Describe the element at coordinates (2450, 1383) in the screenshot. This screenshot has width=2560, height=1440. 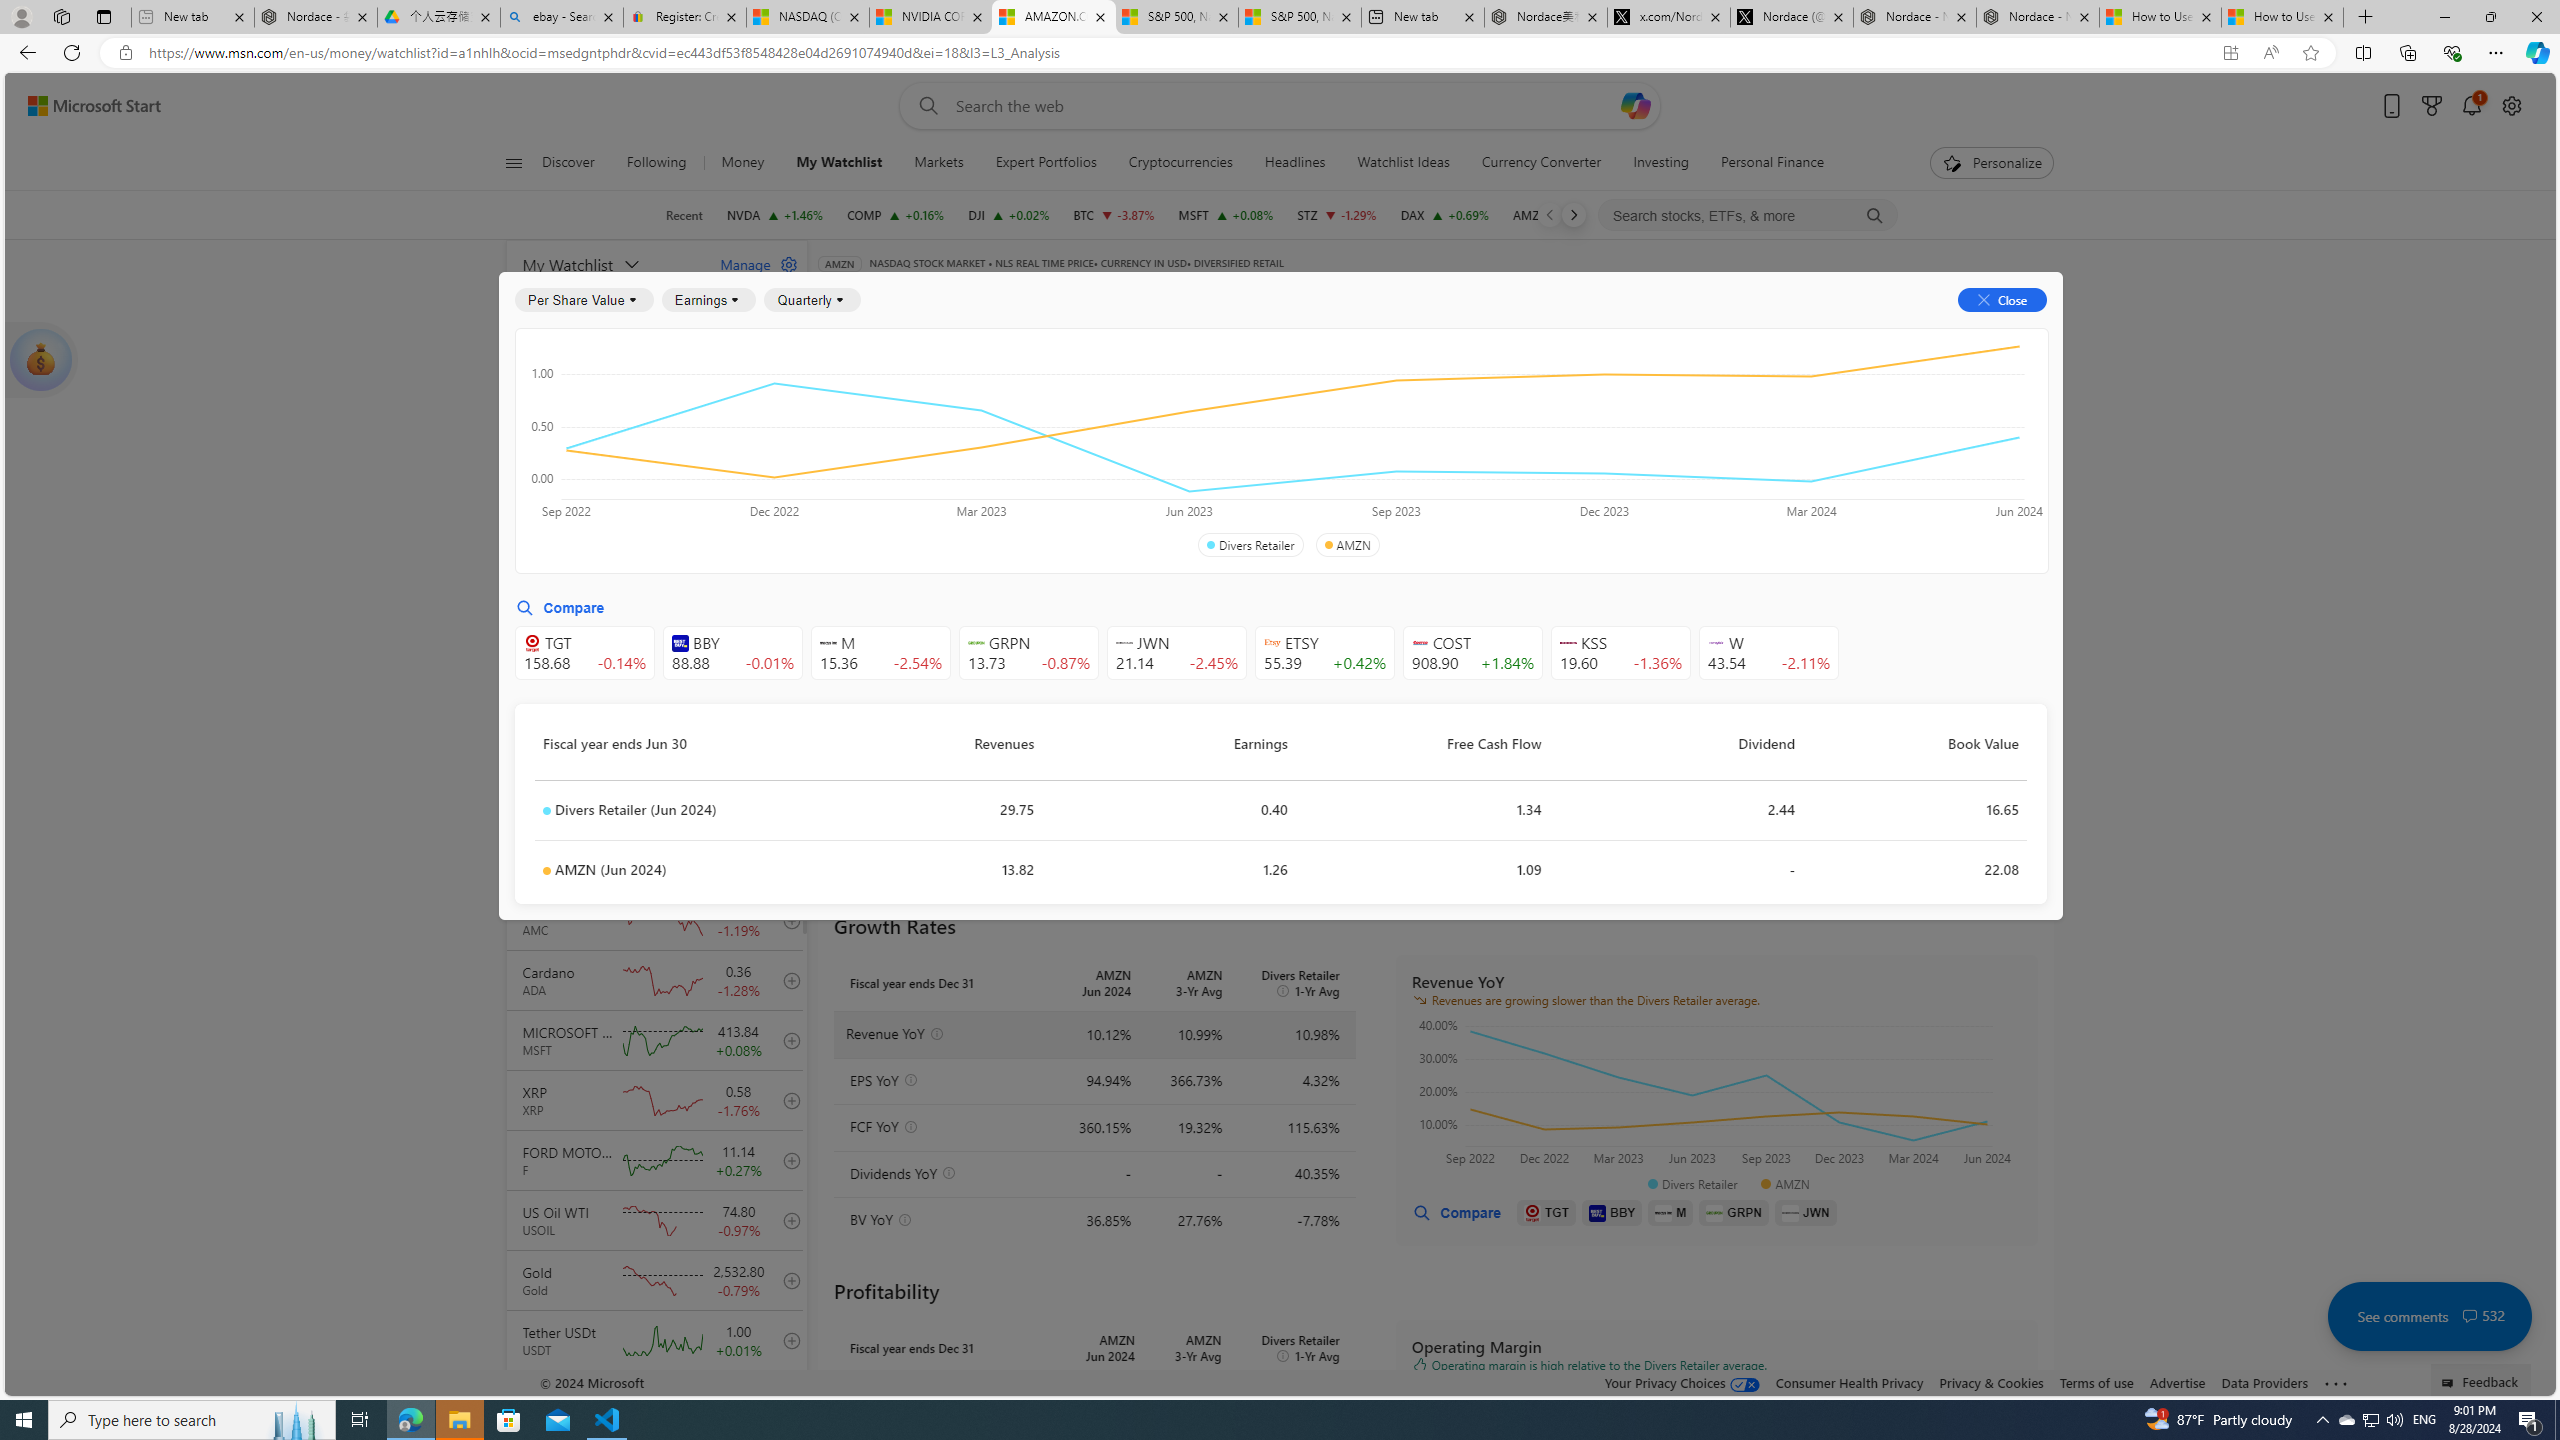
I see `Class: feedback_link_icon-DS-EntryPoint1-1` at that location.